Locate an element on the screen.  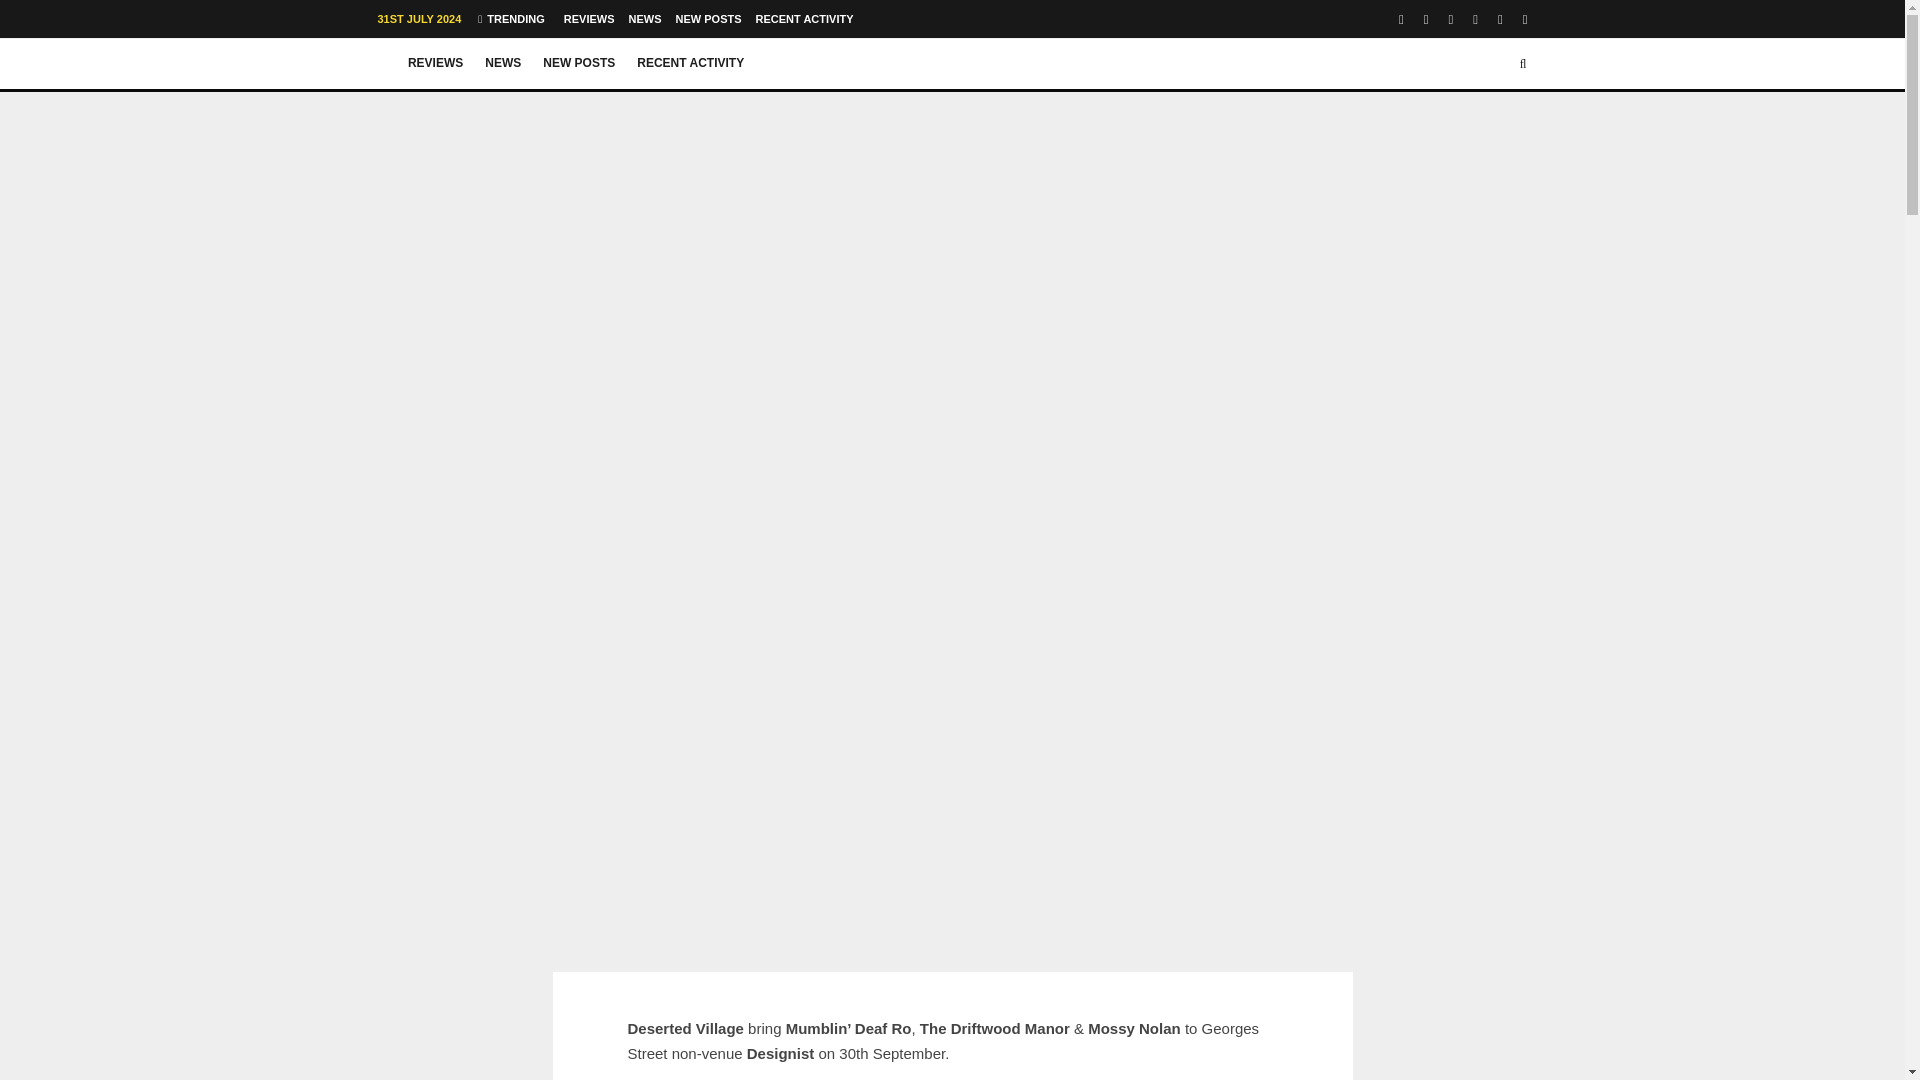
NEW POSTS is located at coordinates (708, 18).